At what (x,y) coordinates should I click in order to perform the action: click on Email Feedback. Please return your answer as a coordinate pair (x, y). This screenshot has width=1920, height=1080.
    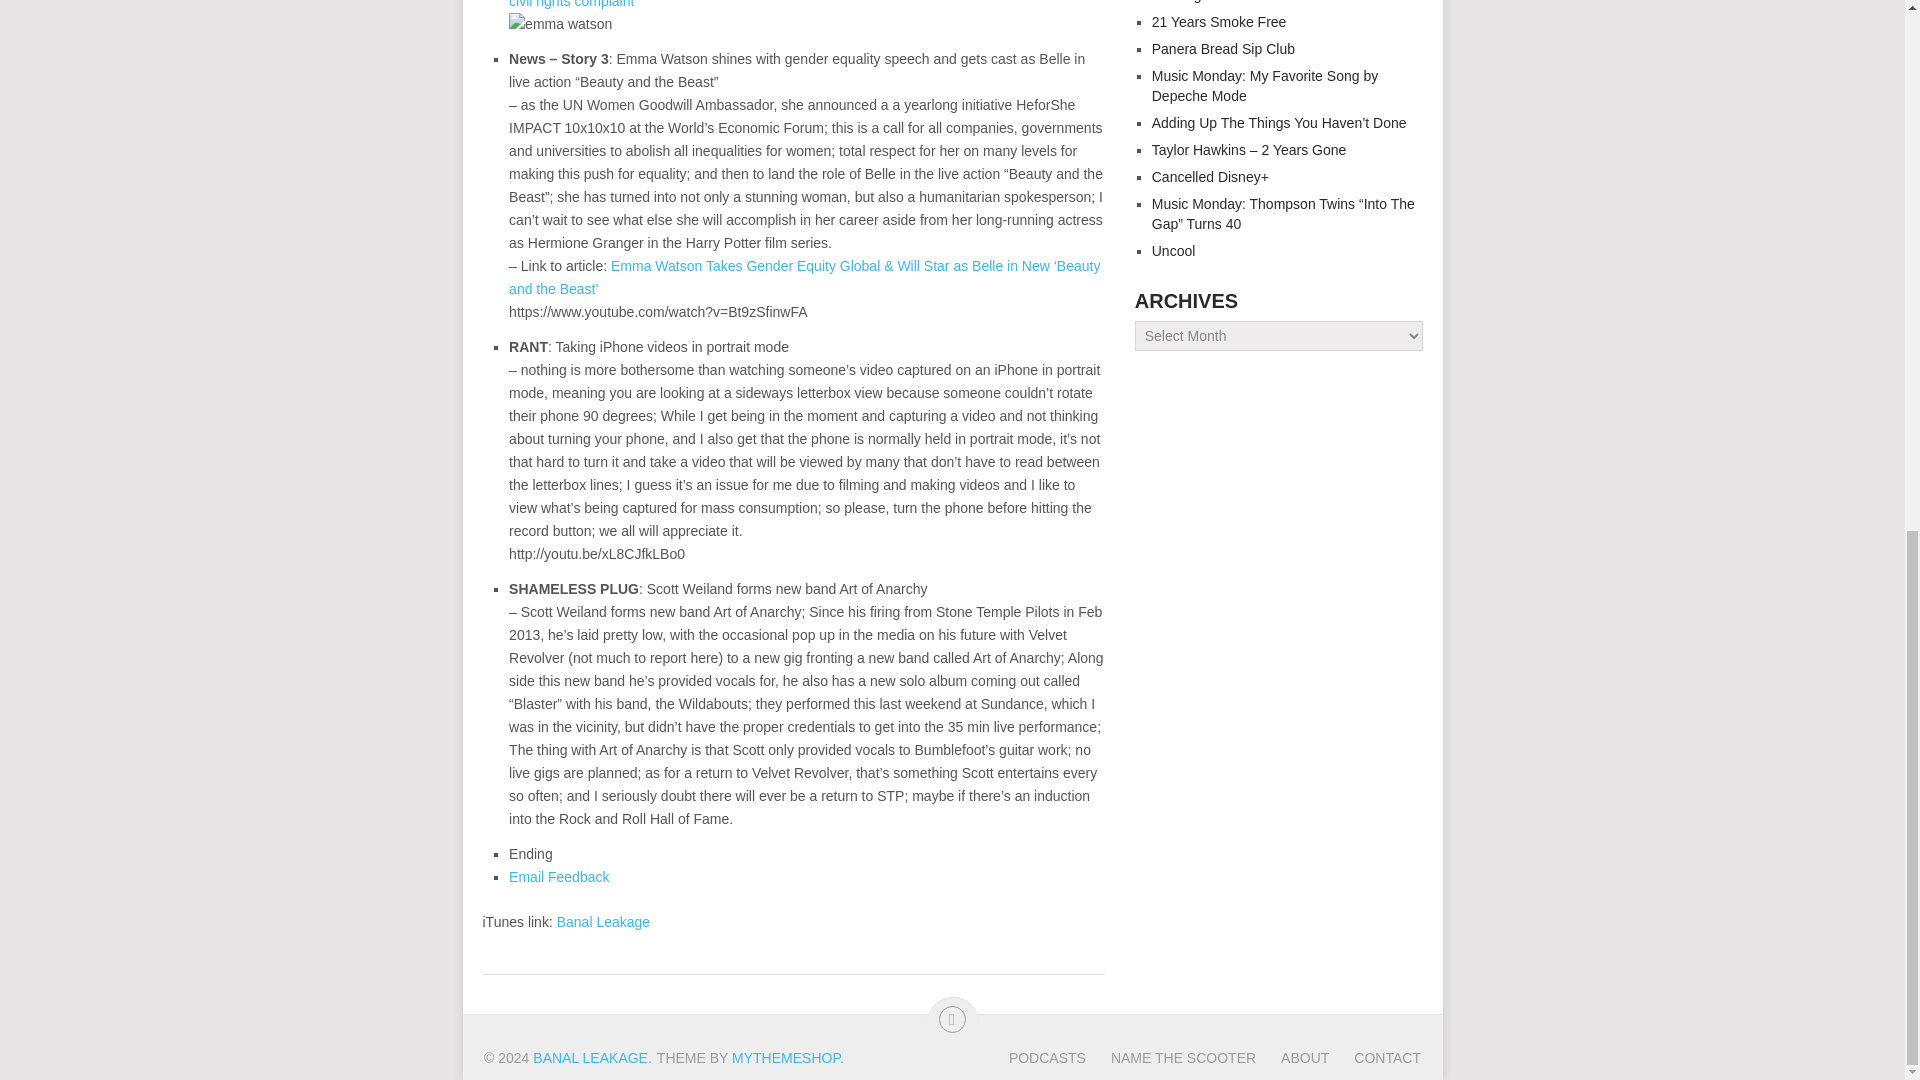
    Looking at the image, I should click on (558, 876).